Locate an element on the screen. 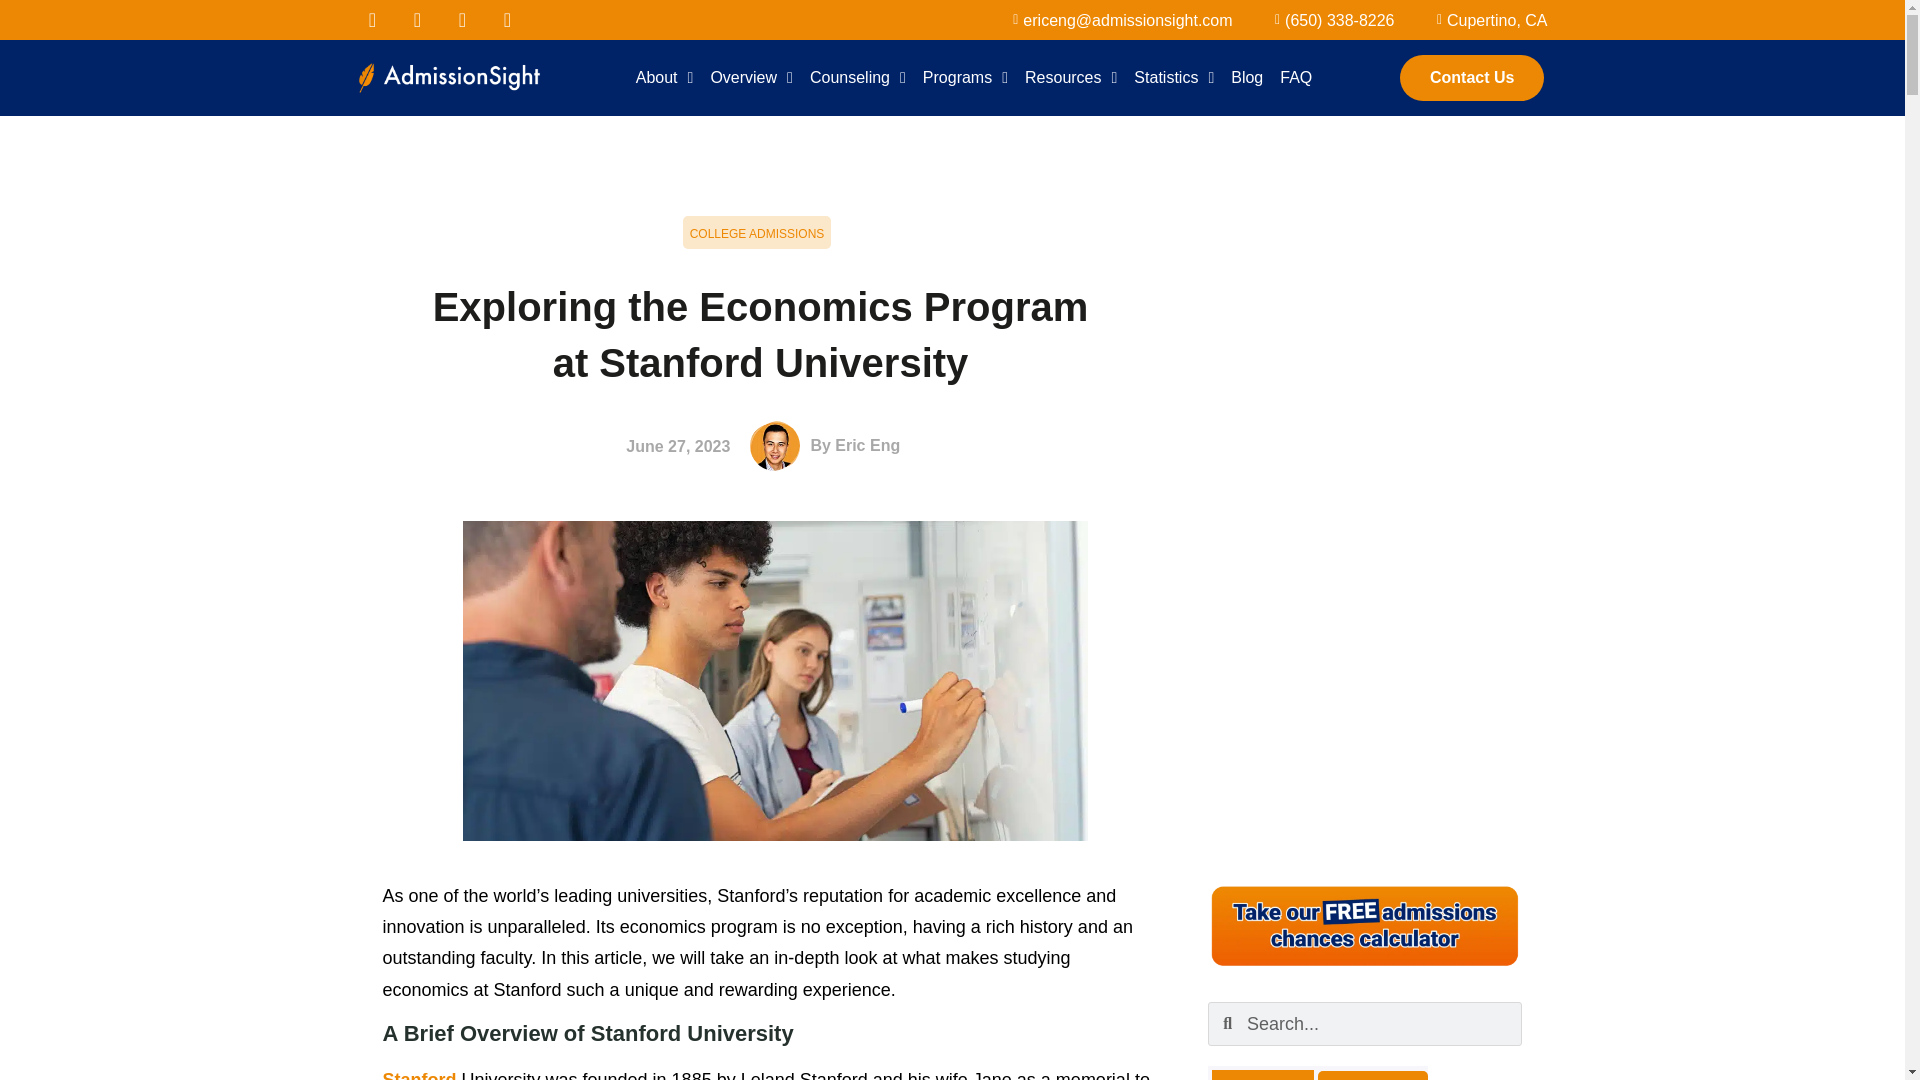 The width and height of the screenshot is (1920, 1080). Facebook is located at coordinates (371, 20).